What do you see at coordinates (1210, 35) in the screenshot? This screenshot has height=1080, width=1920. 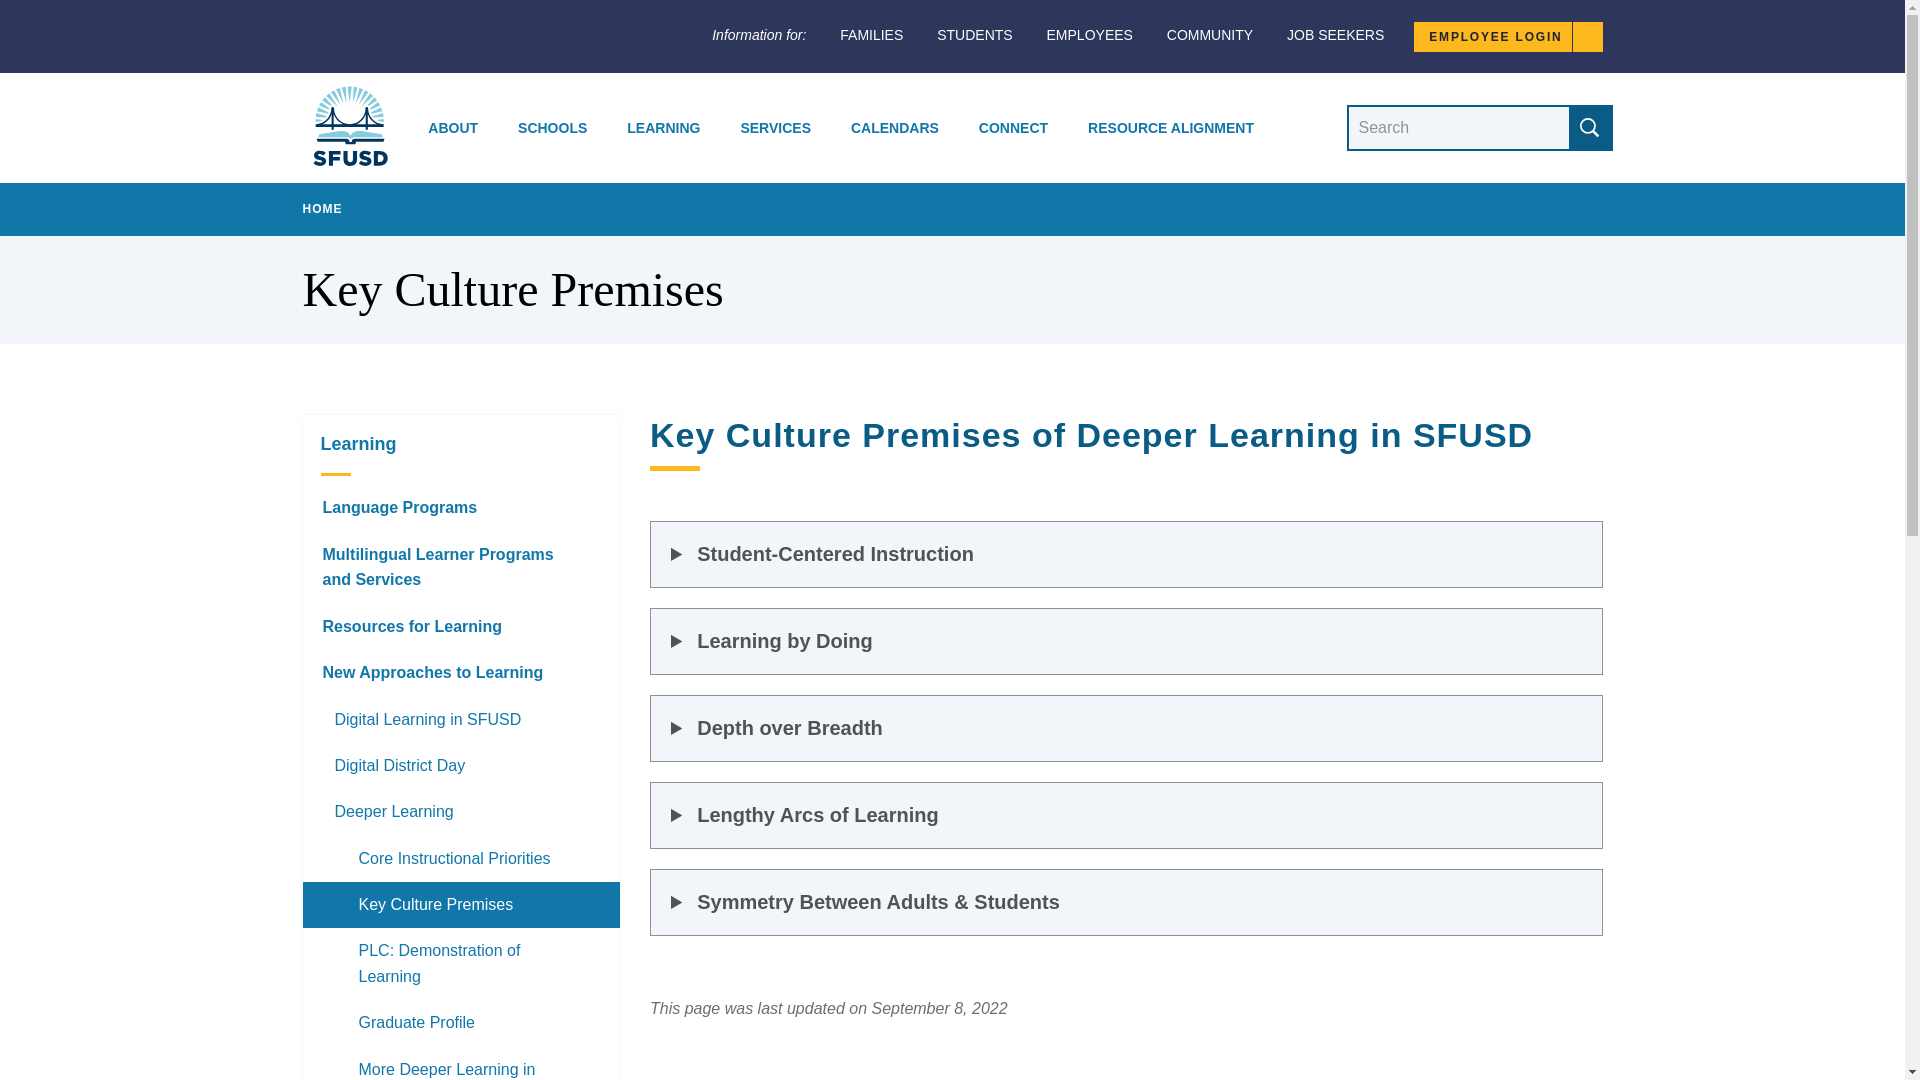 I see `Learn about our community` at bounding box center [1210, 35].